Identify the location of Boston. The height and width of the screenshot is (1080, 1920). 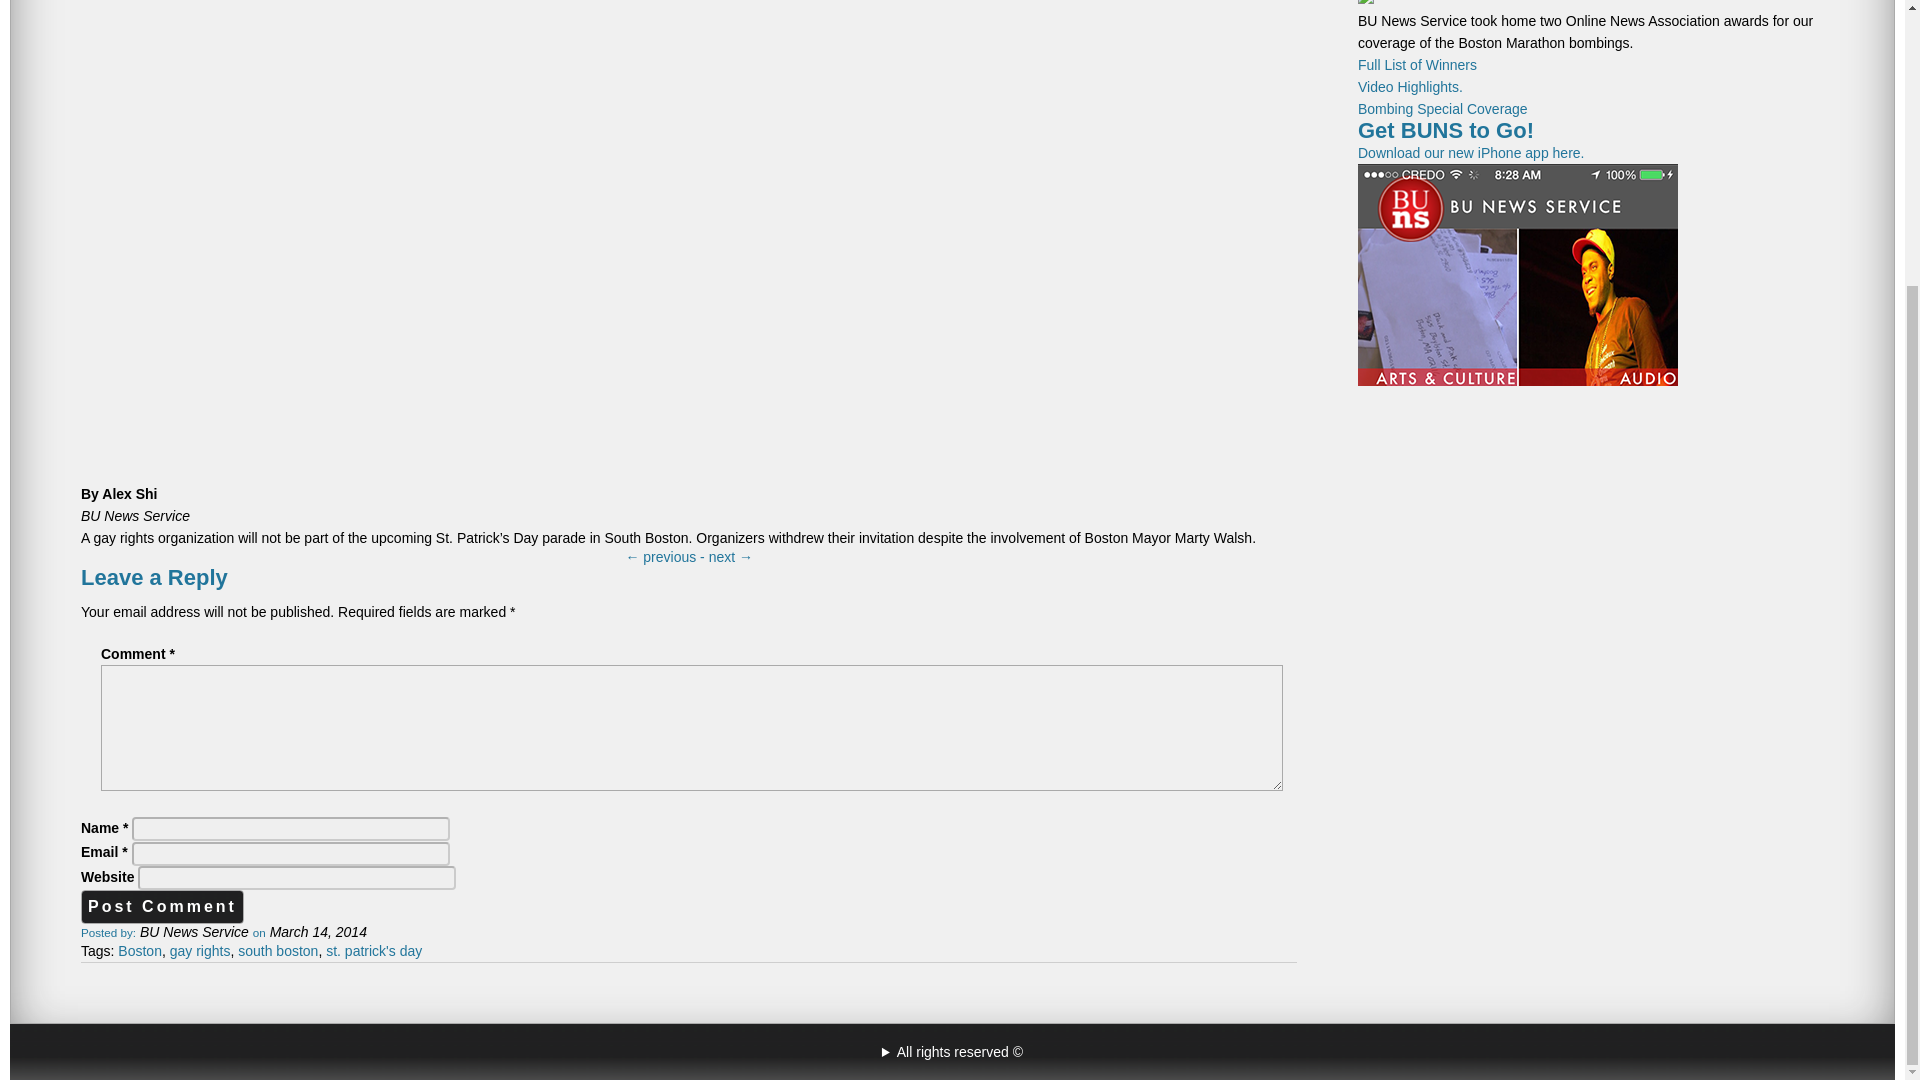
(139, 950).